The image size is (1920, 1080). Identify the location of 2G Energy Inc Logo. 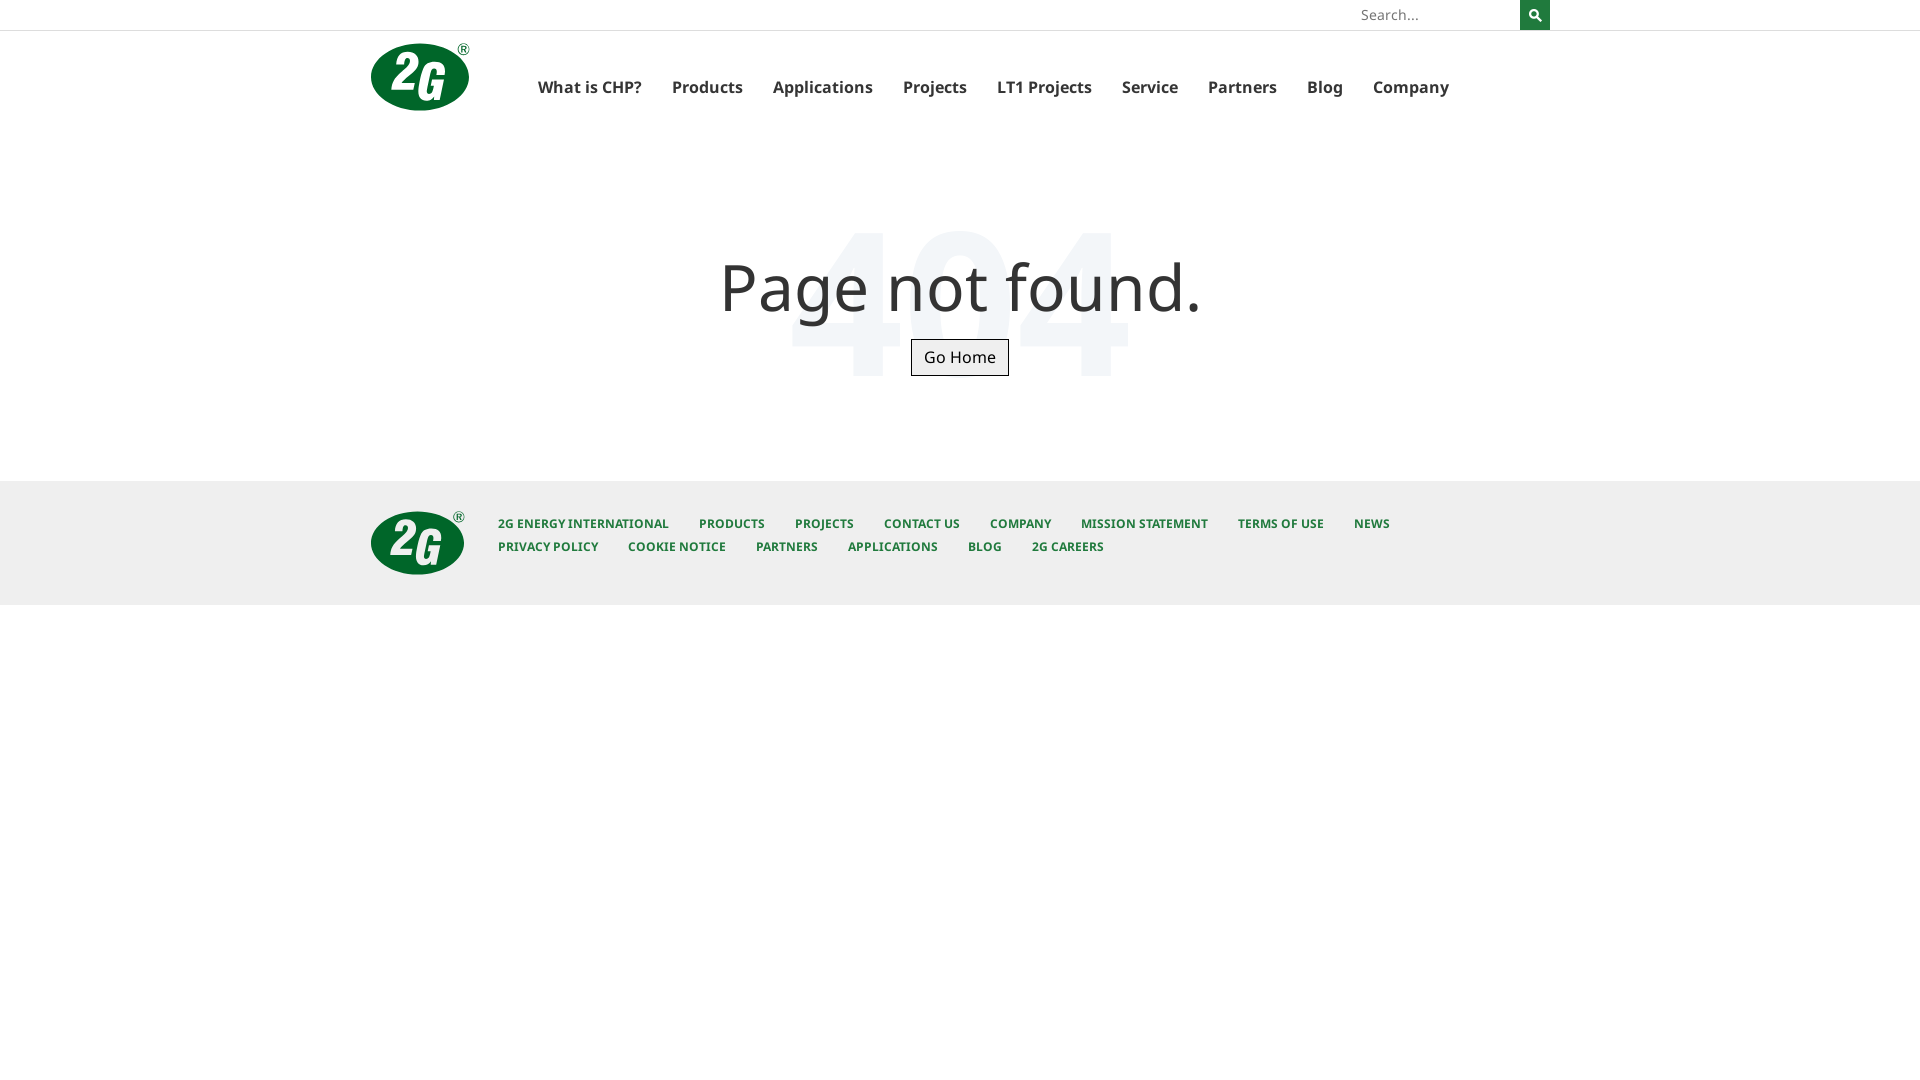
(420, 77).